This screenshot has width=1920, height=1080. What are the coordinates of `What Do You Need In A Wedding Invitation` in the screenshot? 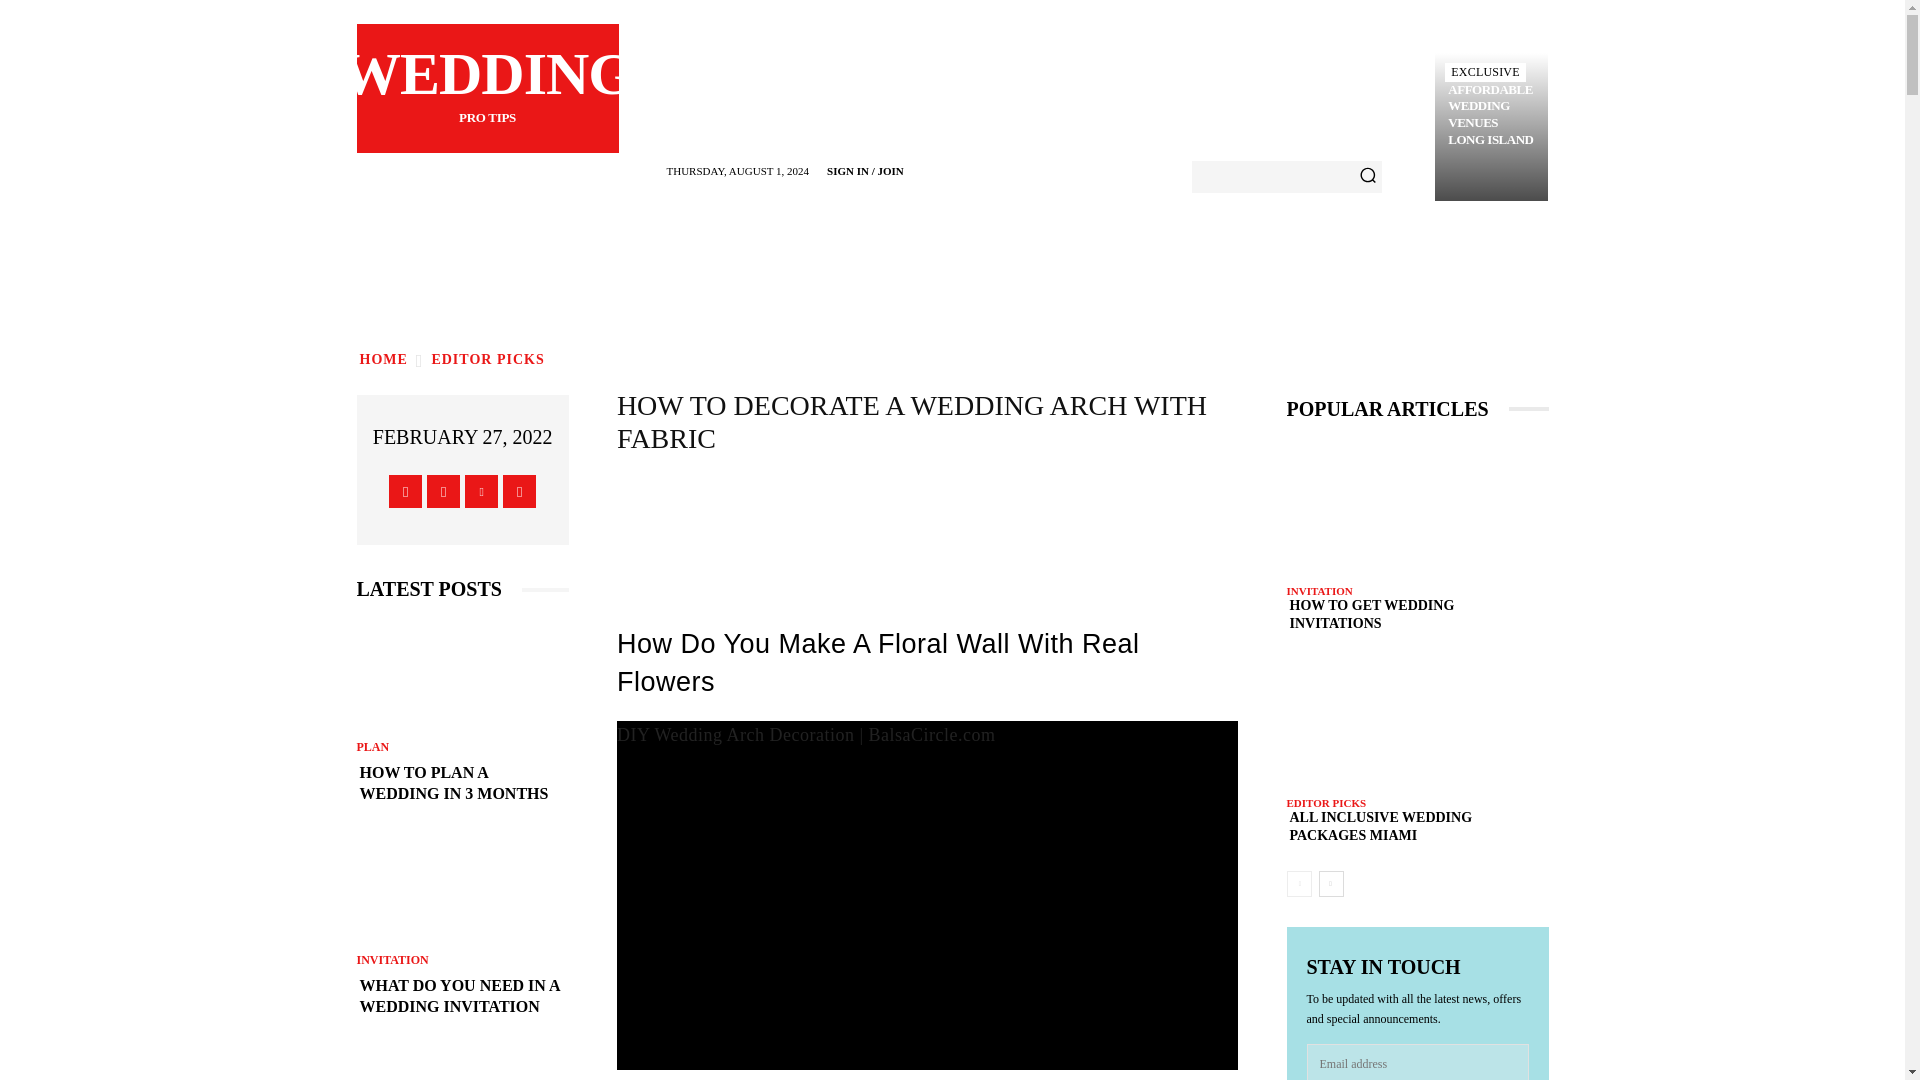 It's located at (462, 674).